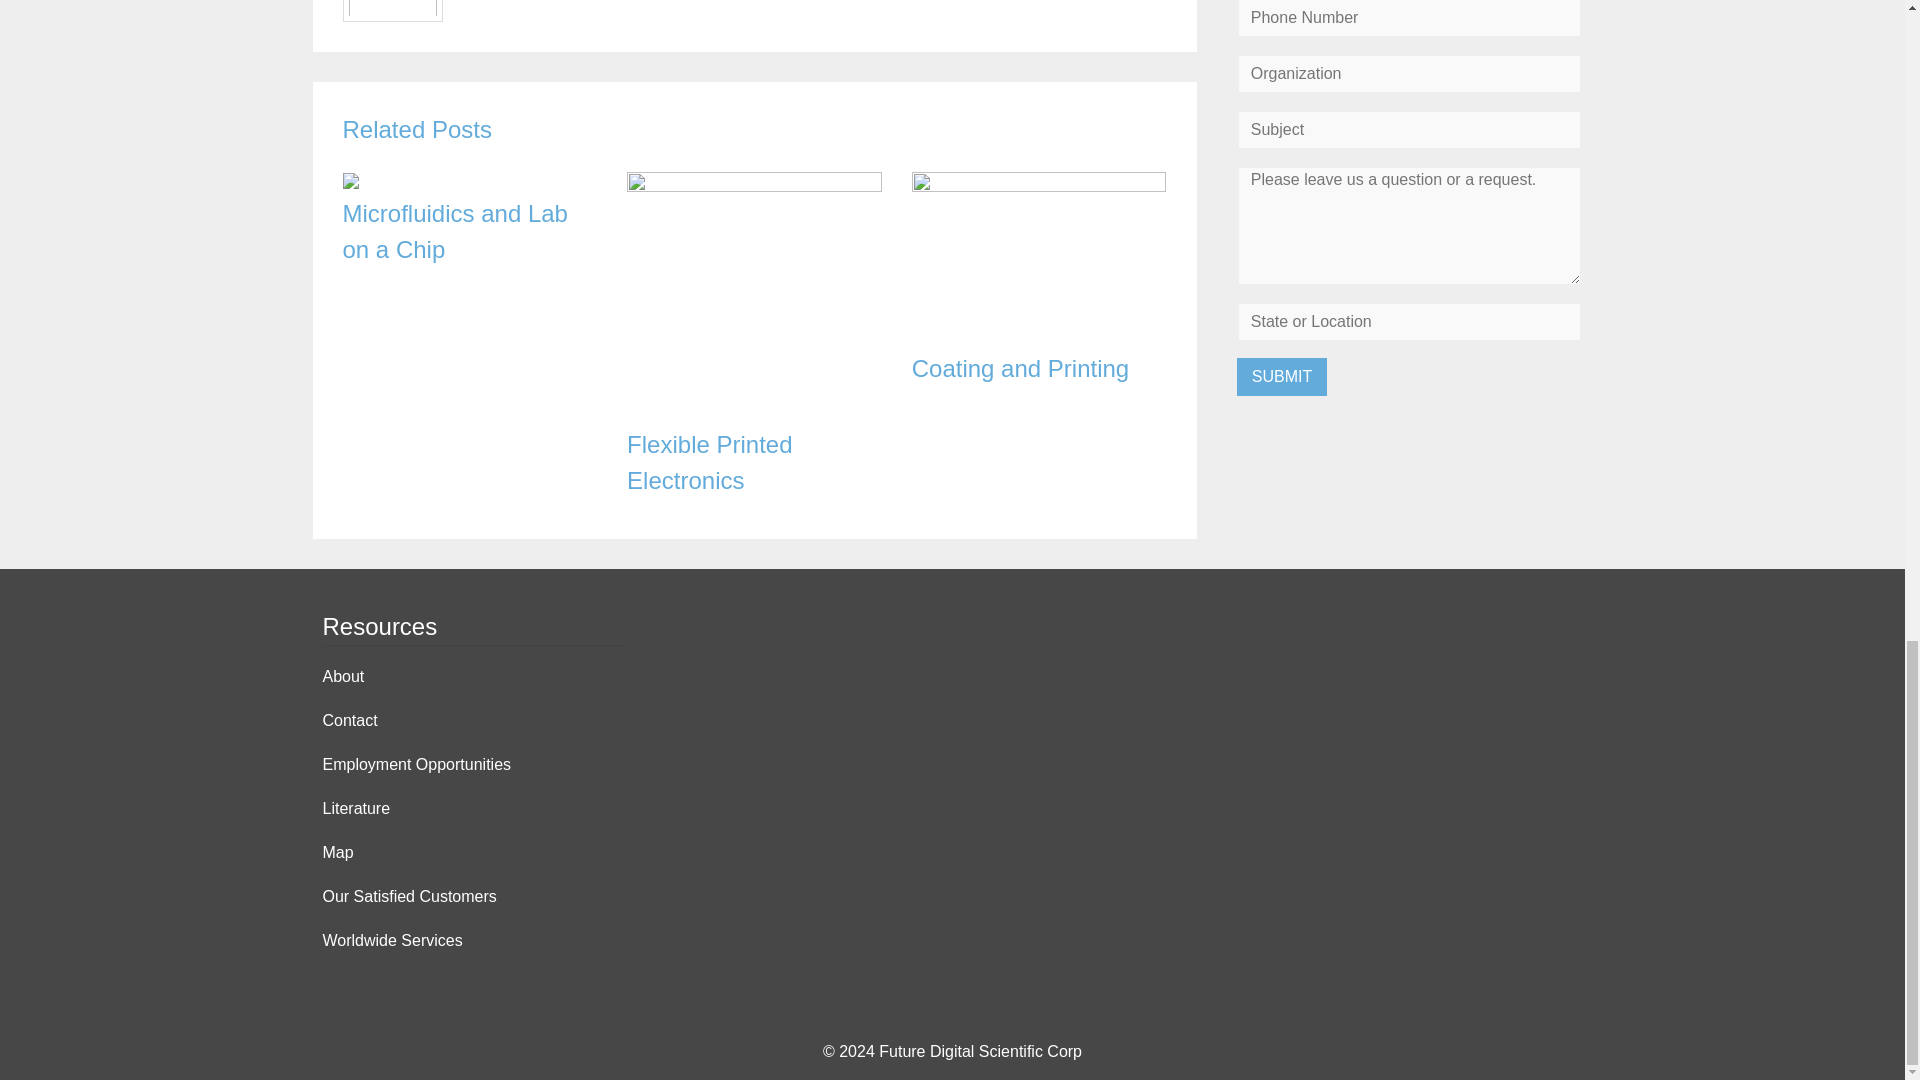 The width and height of the screenshot is (1920, 1080). Describe the element at coordinates (1040, 186) in the screenshot. I see `Coating and Printing` at that location.